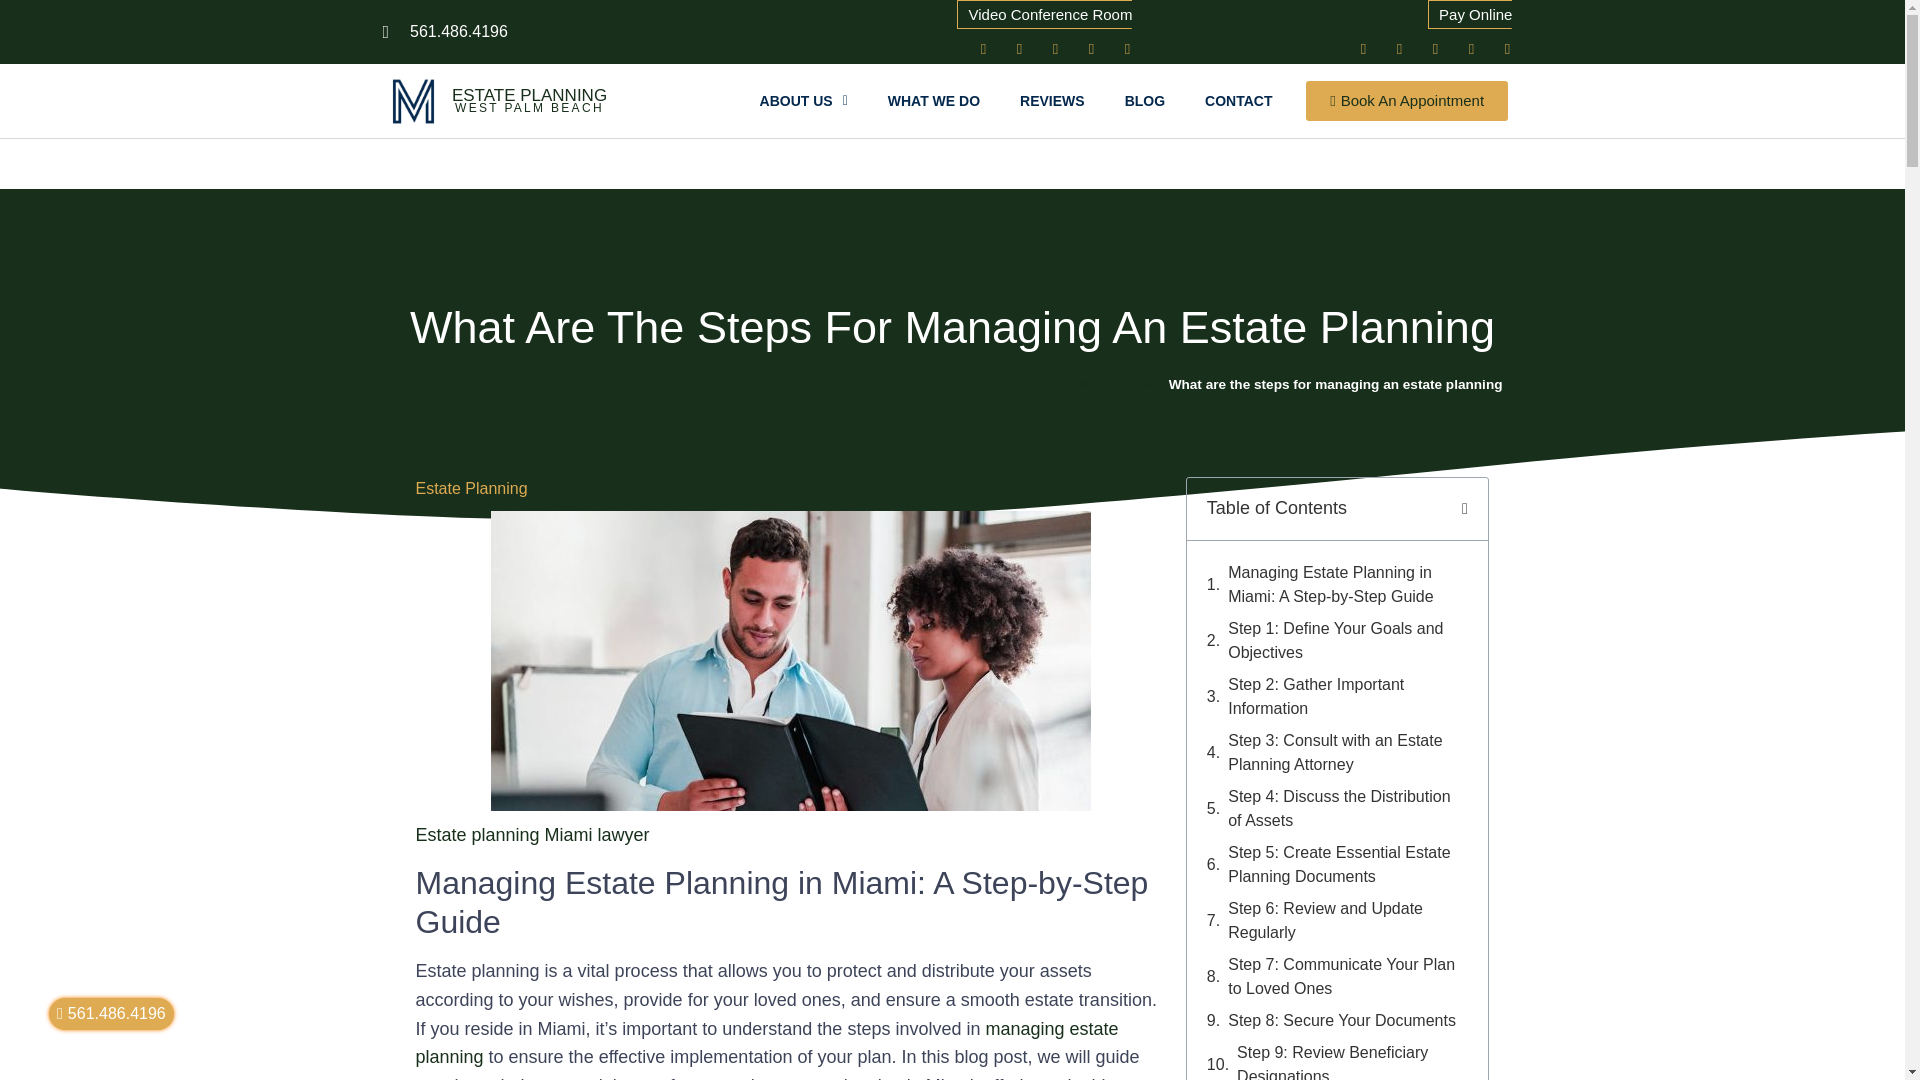  I want to click on Estate planning Miami lawyer, so click(533, 834).